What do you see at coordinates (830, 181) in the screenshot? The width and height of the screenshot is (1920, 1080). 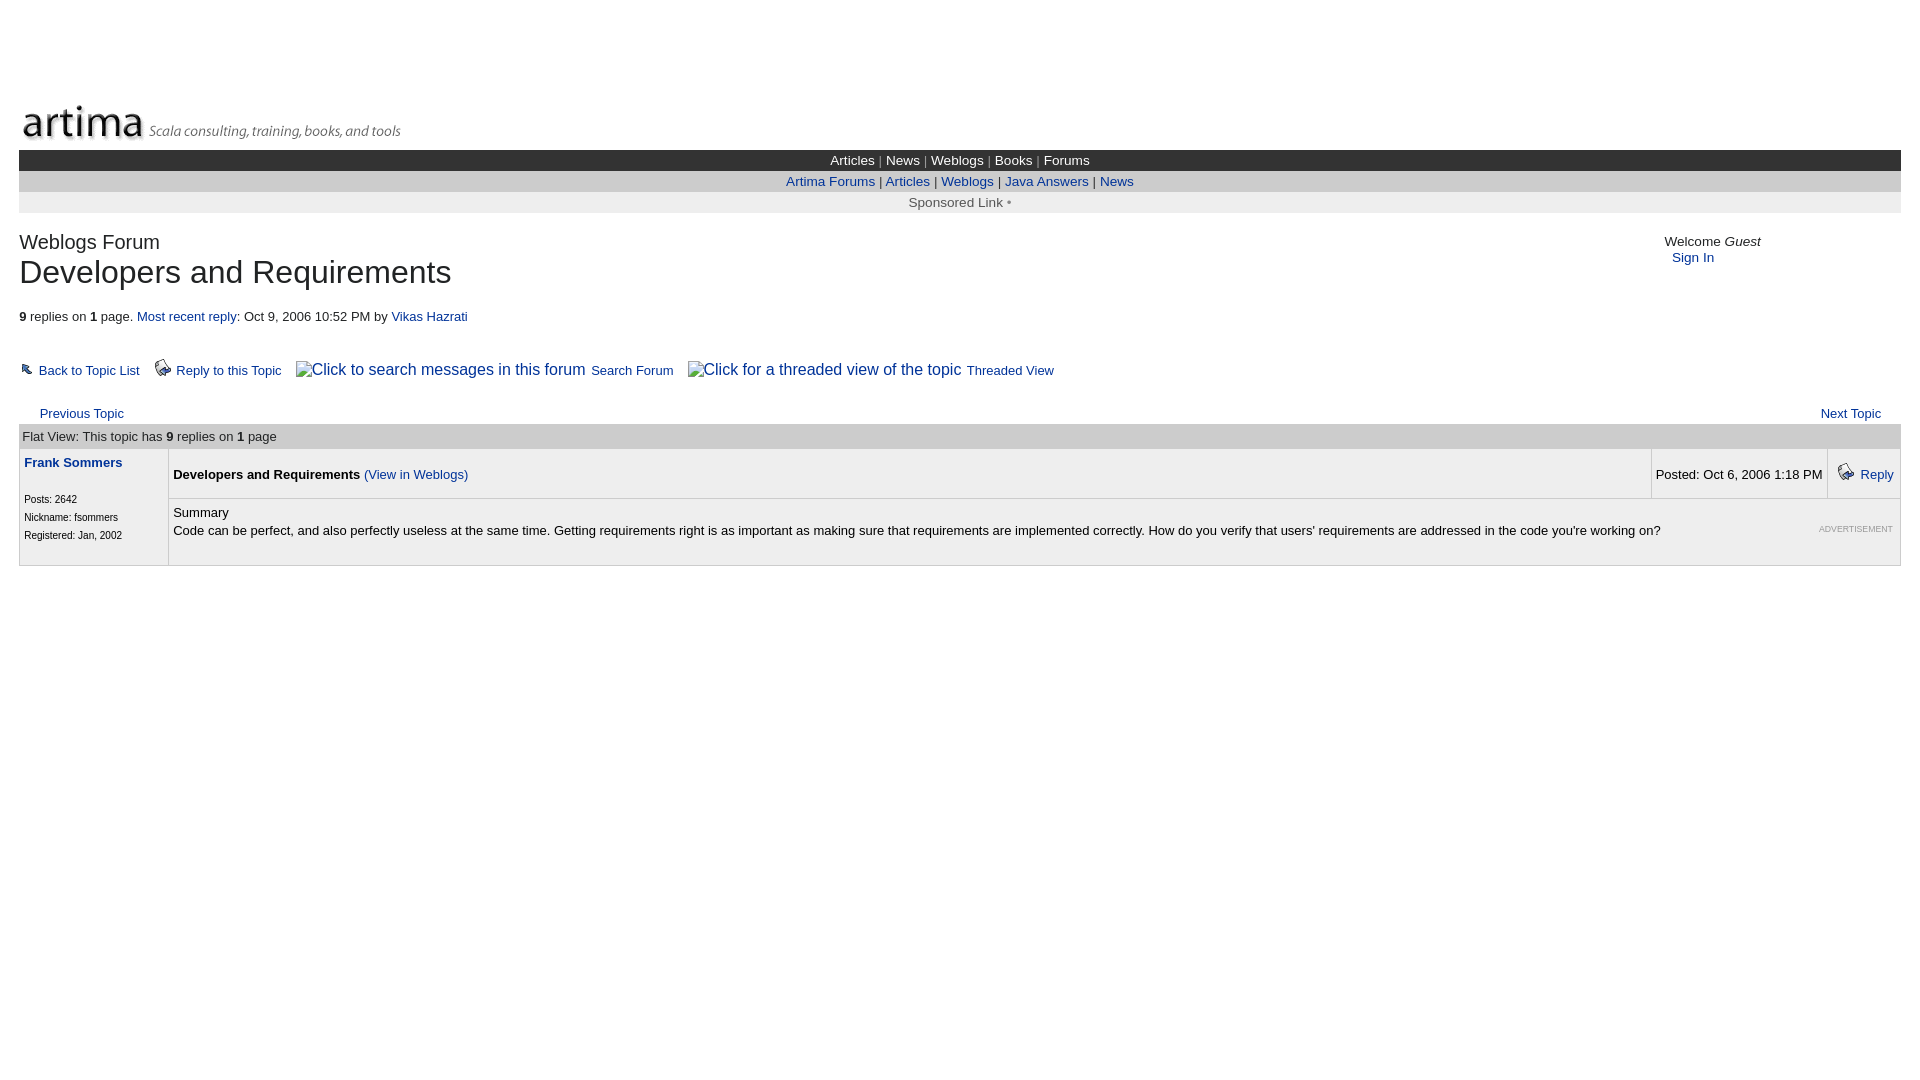 I see `Artima Forums` at bounding box center [830, 181].